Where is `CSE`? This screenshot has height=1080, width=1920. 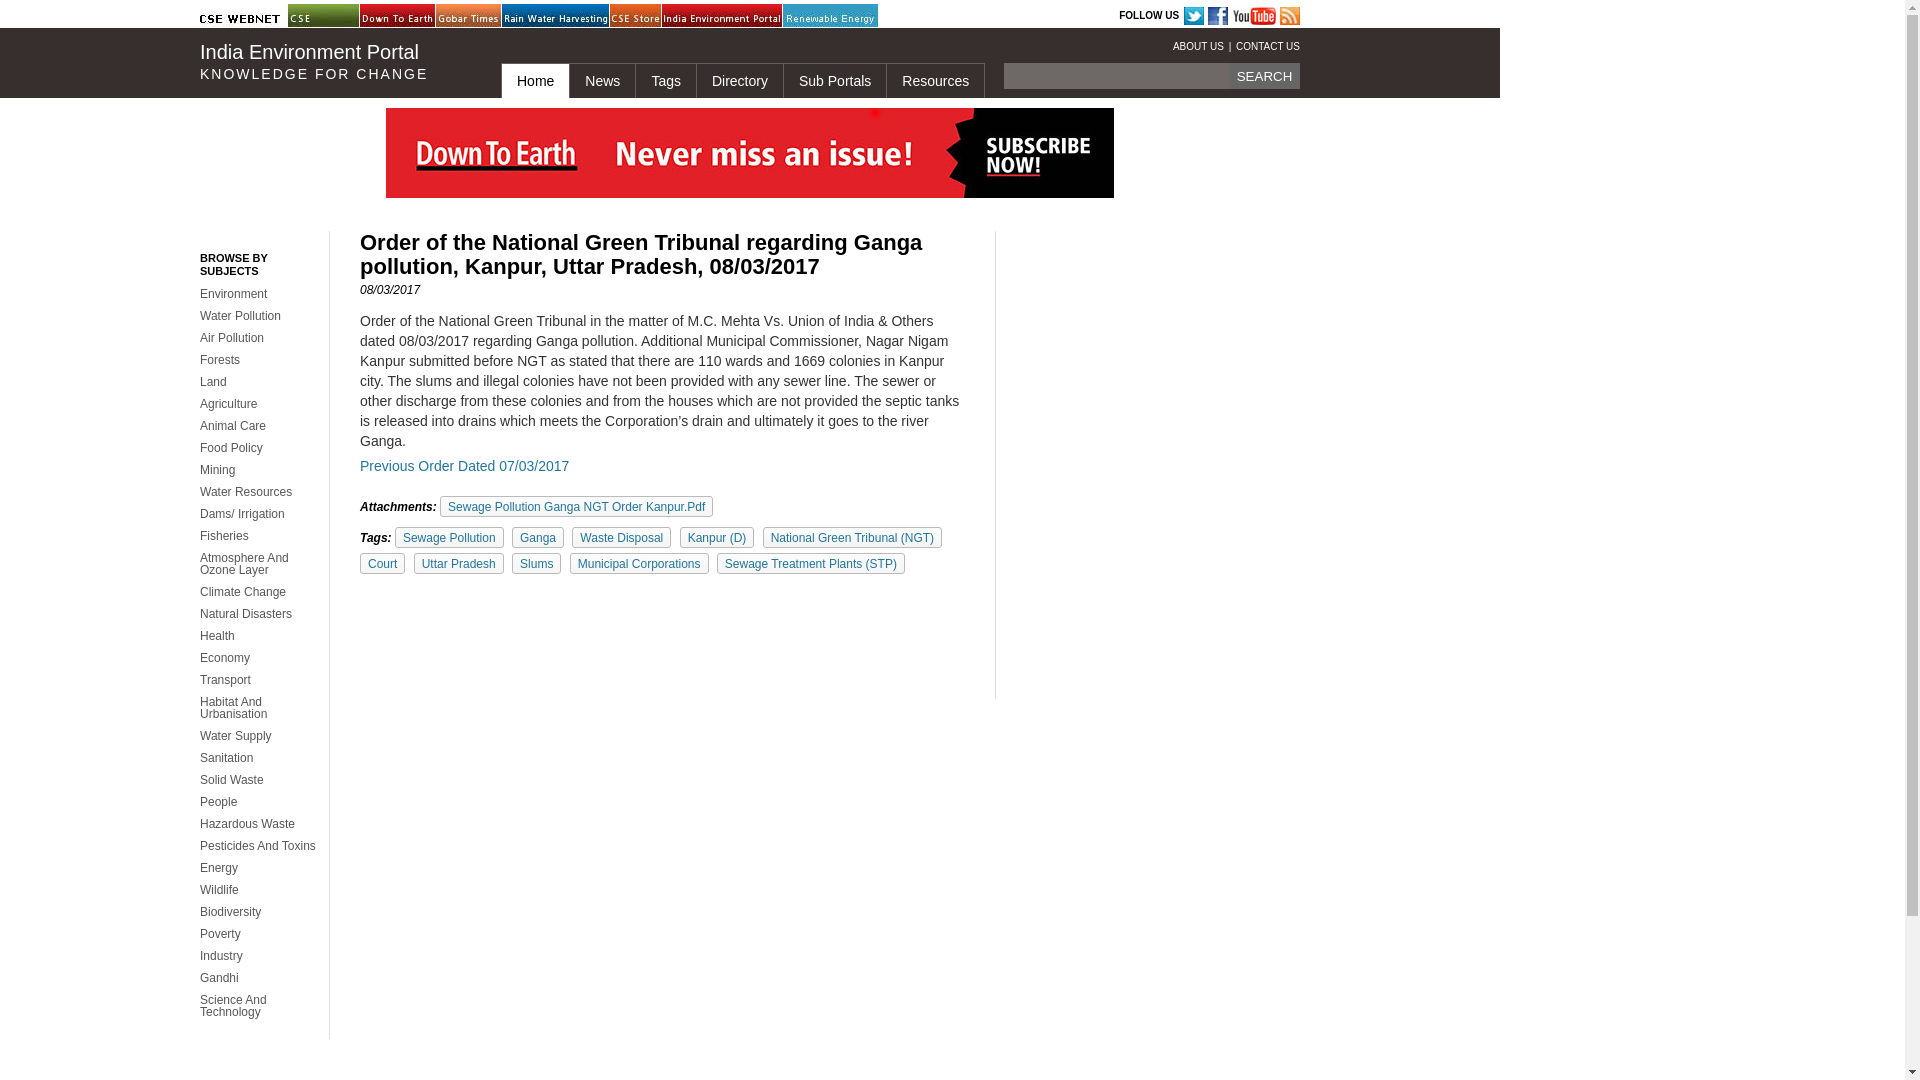 CSE is located at coordinates (338, 16).